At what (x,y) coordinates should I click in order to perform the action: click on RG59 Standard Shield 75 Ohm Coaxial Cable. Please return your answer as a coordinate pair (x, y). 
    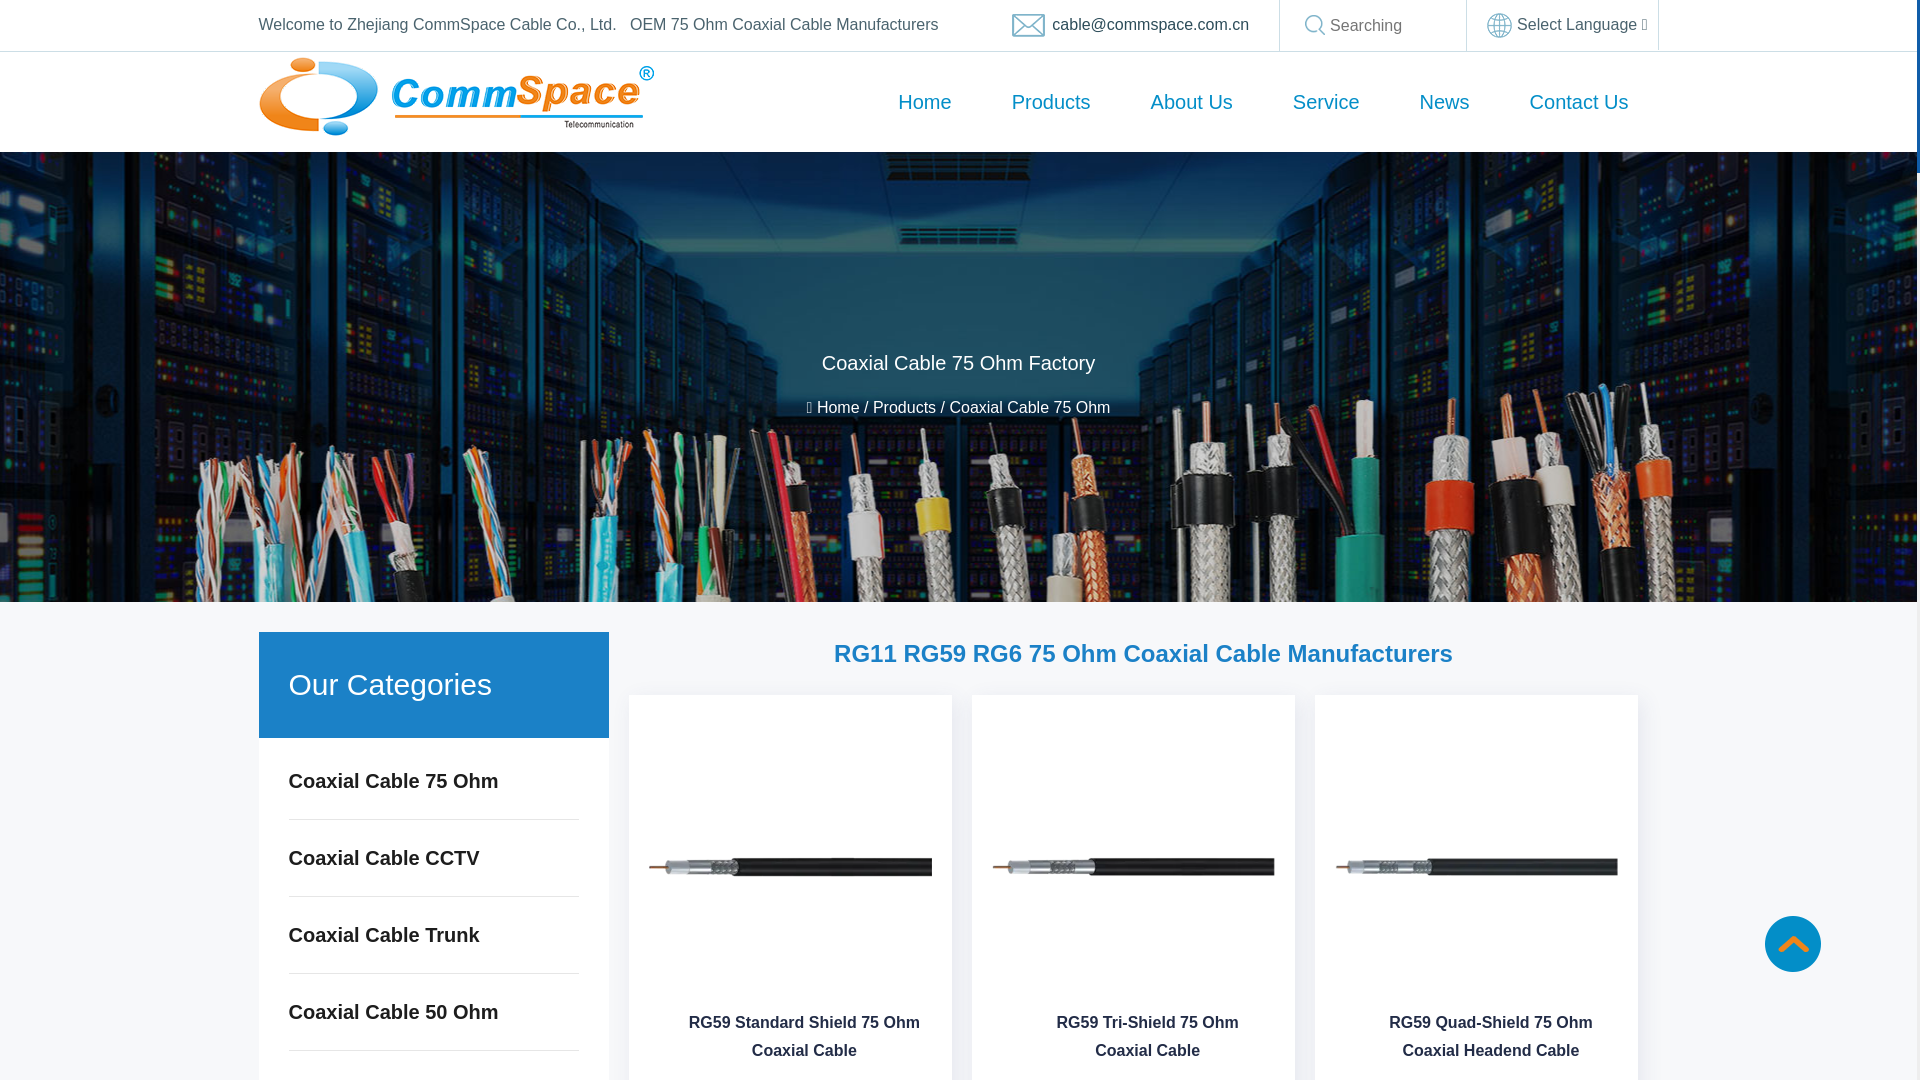
    Looking at the image, I should click on (790, 866).